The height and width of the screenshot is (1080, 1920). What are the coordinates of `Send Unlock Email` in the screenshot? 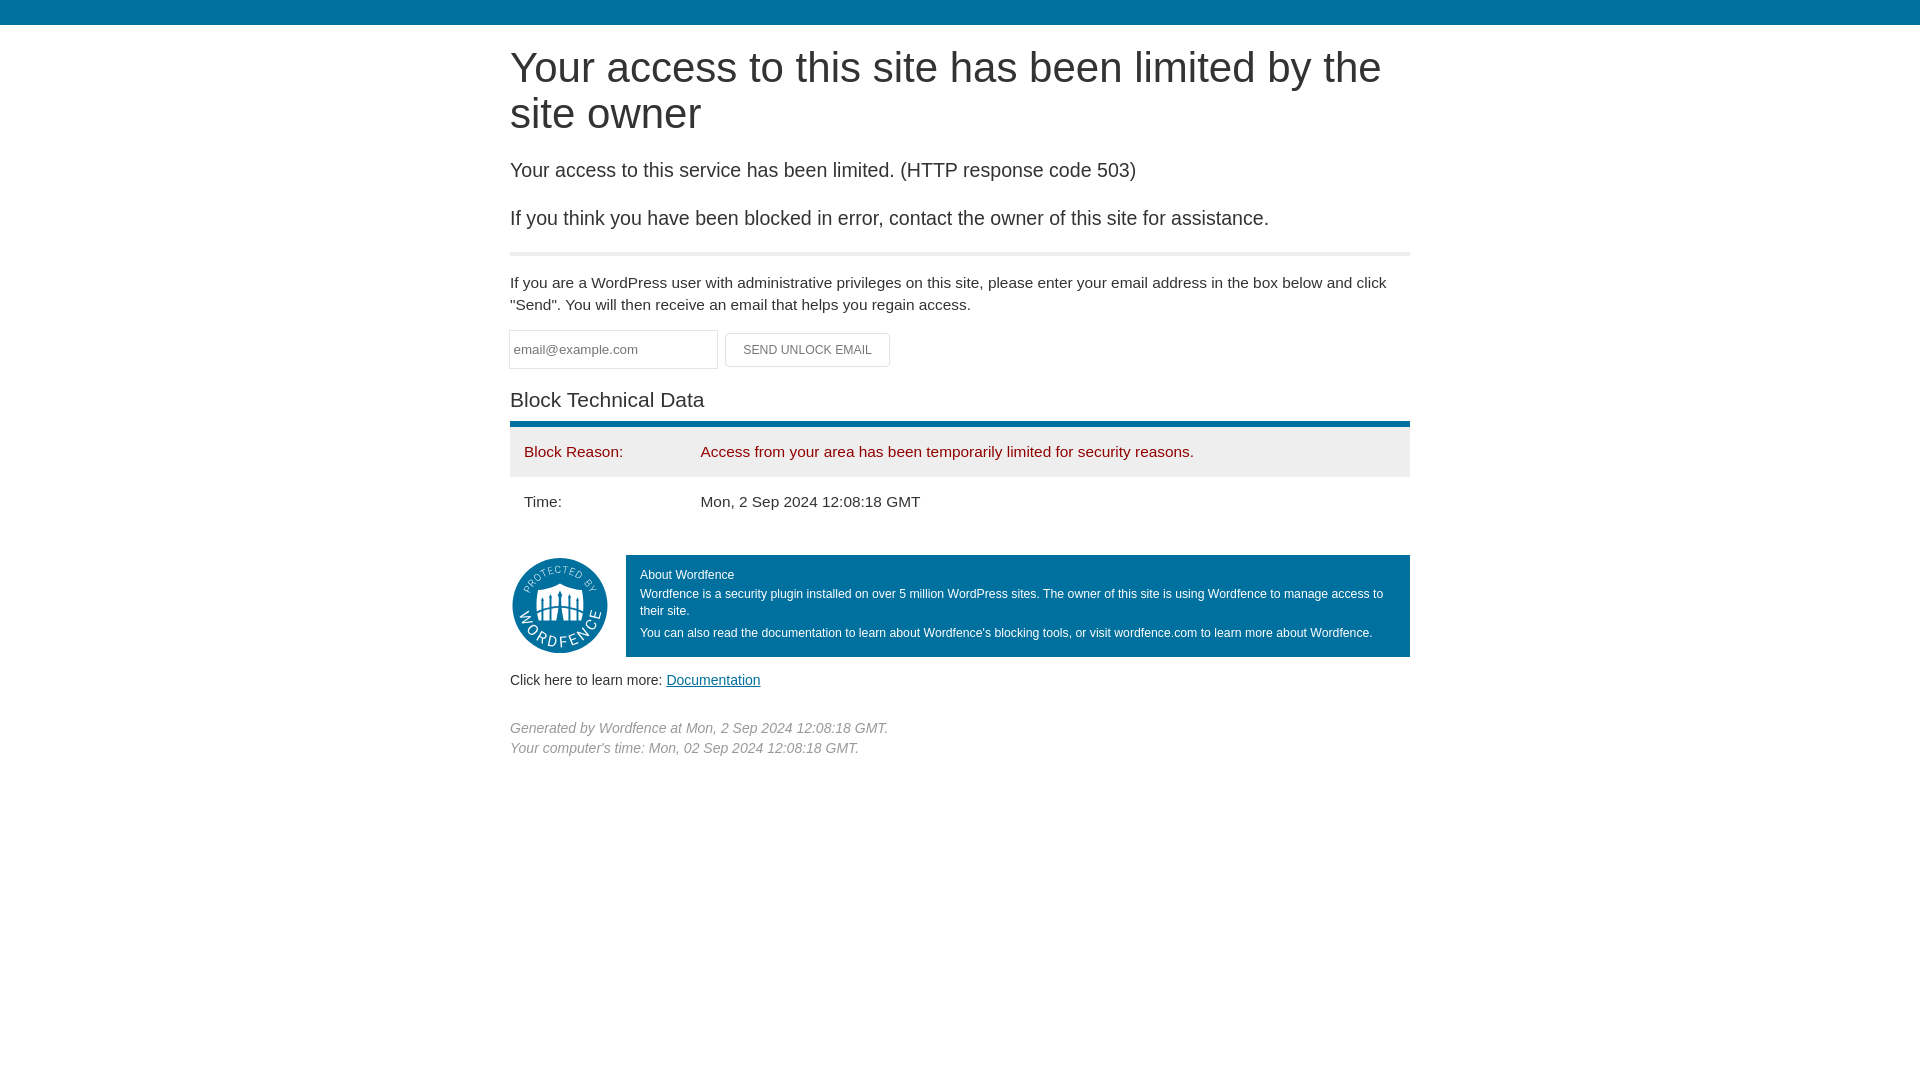 It's located at (808, 350).